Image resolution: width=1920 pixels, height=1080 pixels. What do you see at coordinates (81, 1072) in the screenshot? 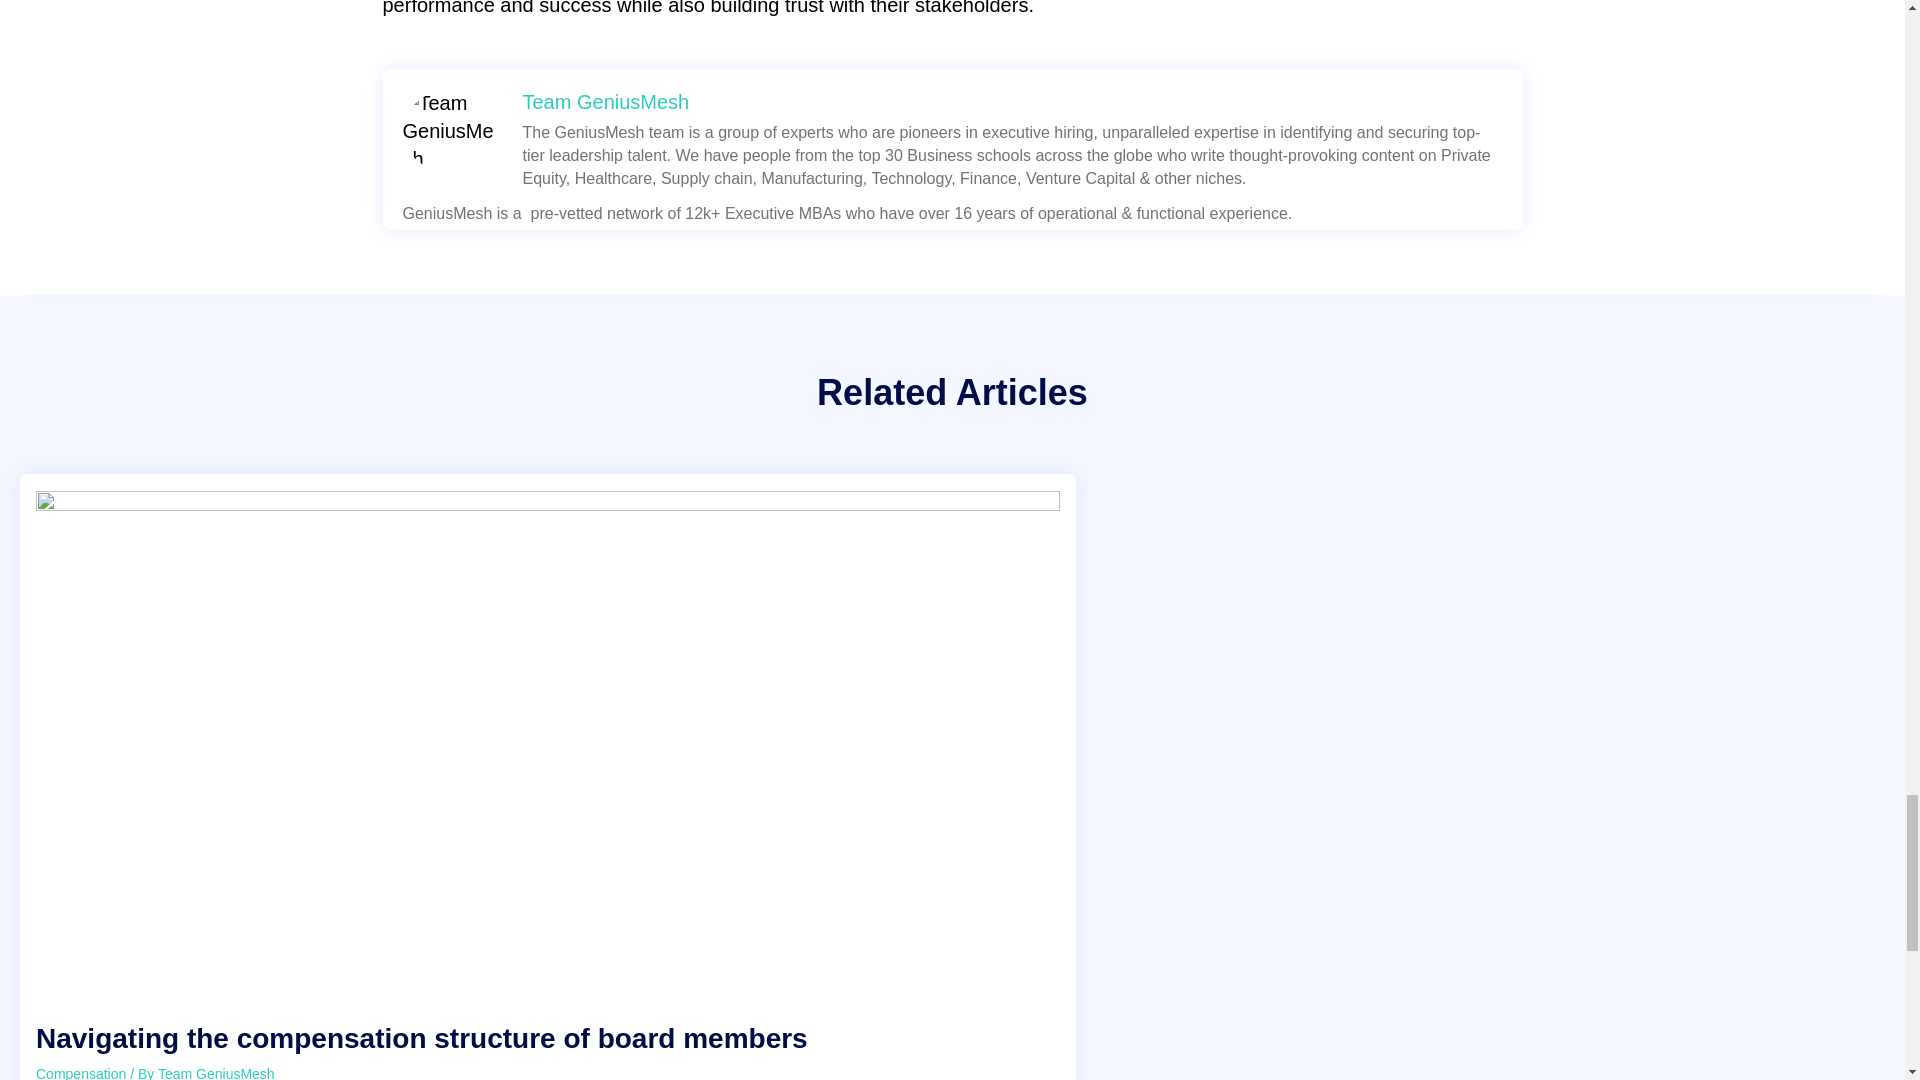
I see `Compensation` at bounding box center [81, 1072].